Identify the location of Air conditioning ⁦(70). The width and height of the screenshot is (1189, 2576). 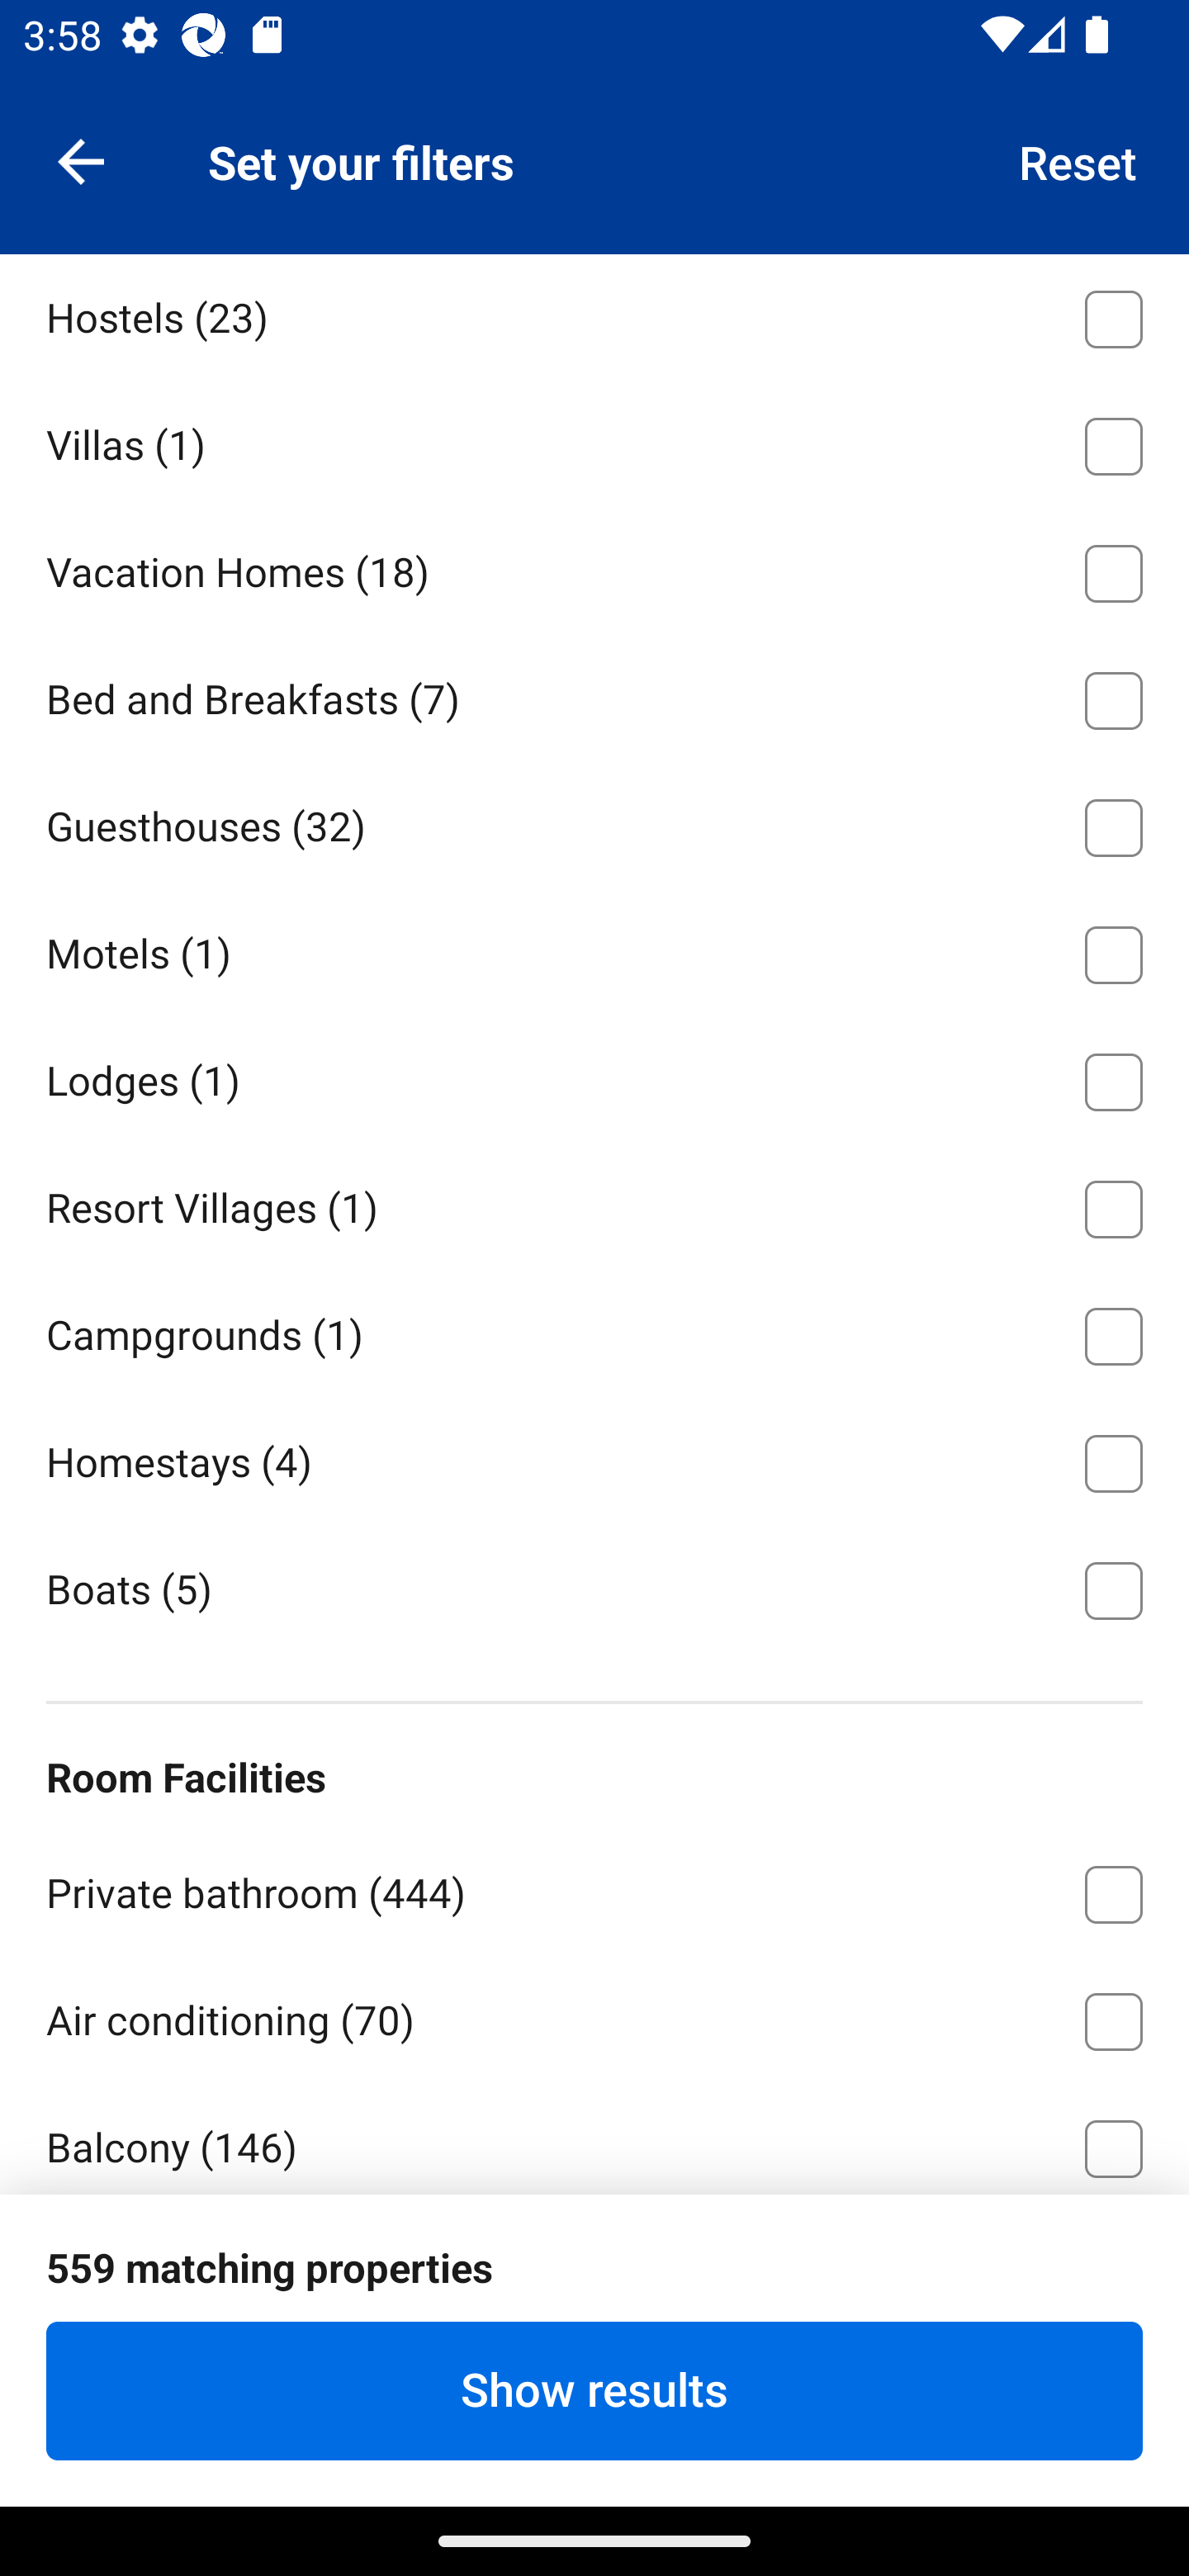
(594, 2015).